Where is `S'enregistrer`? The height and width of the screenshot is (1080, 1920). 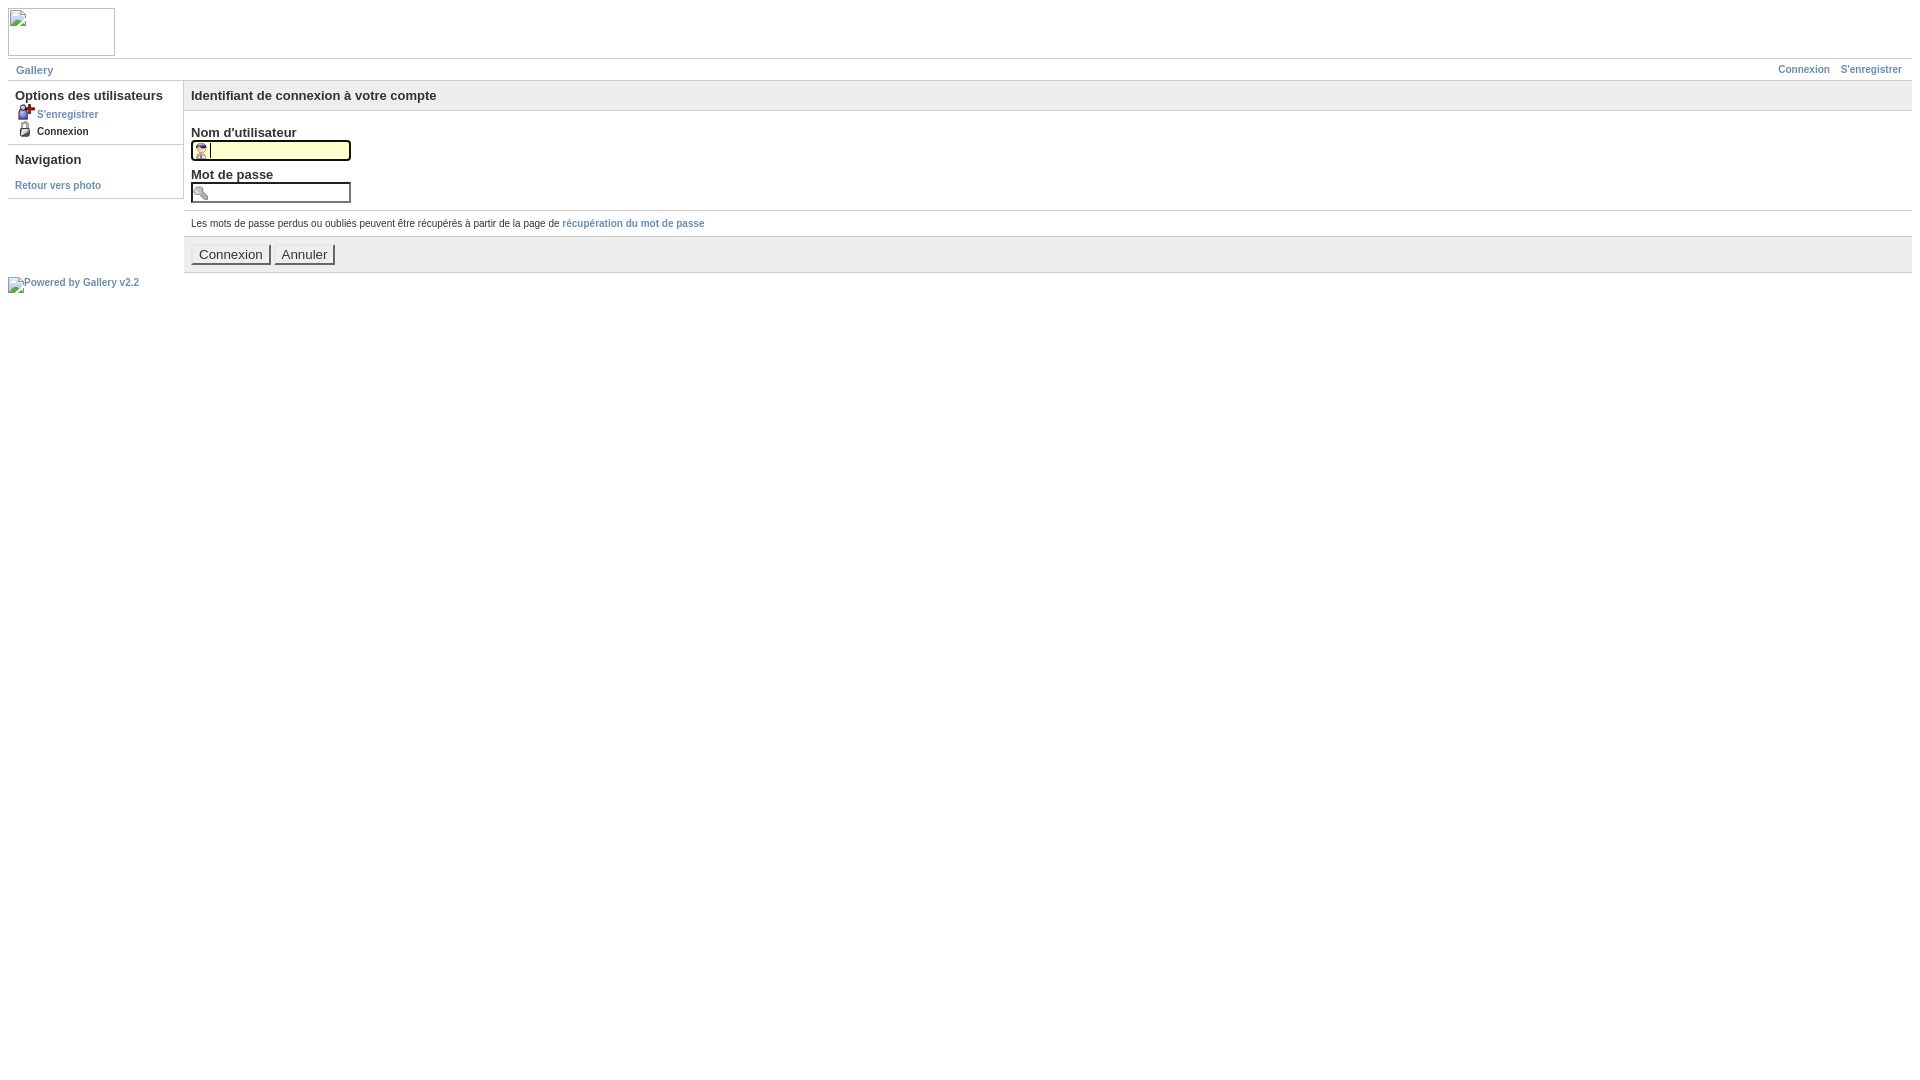
S'enregistrer is located at coordinates (1872, 70).